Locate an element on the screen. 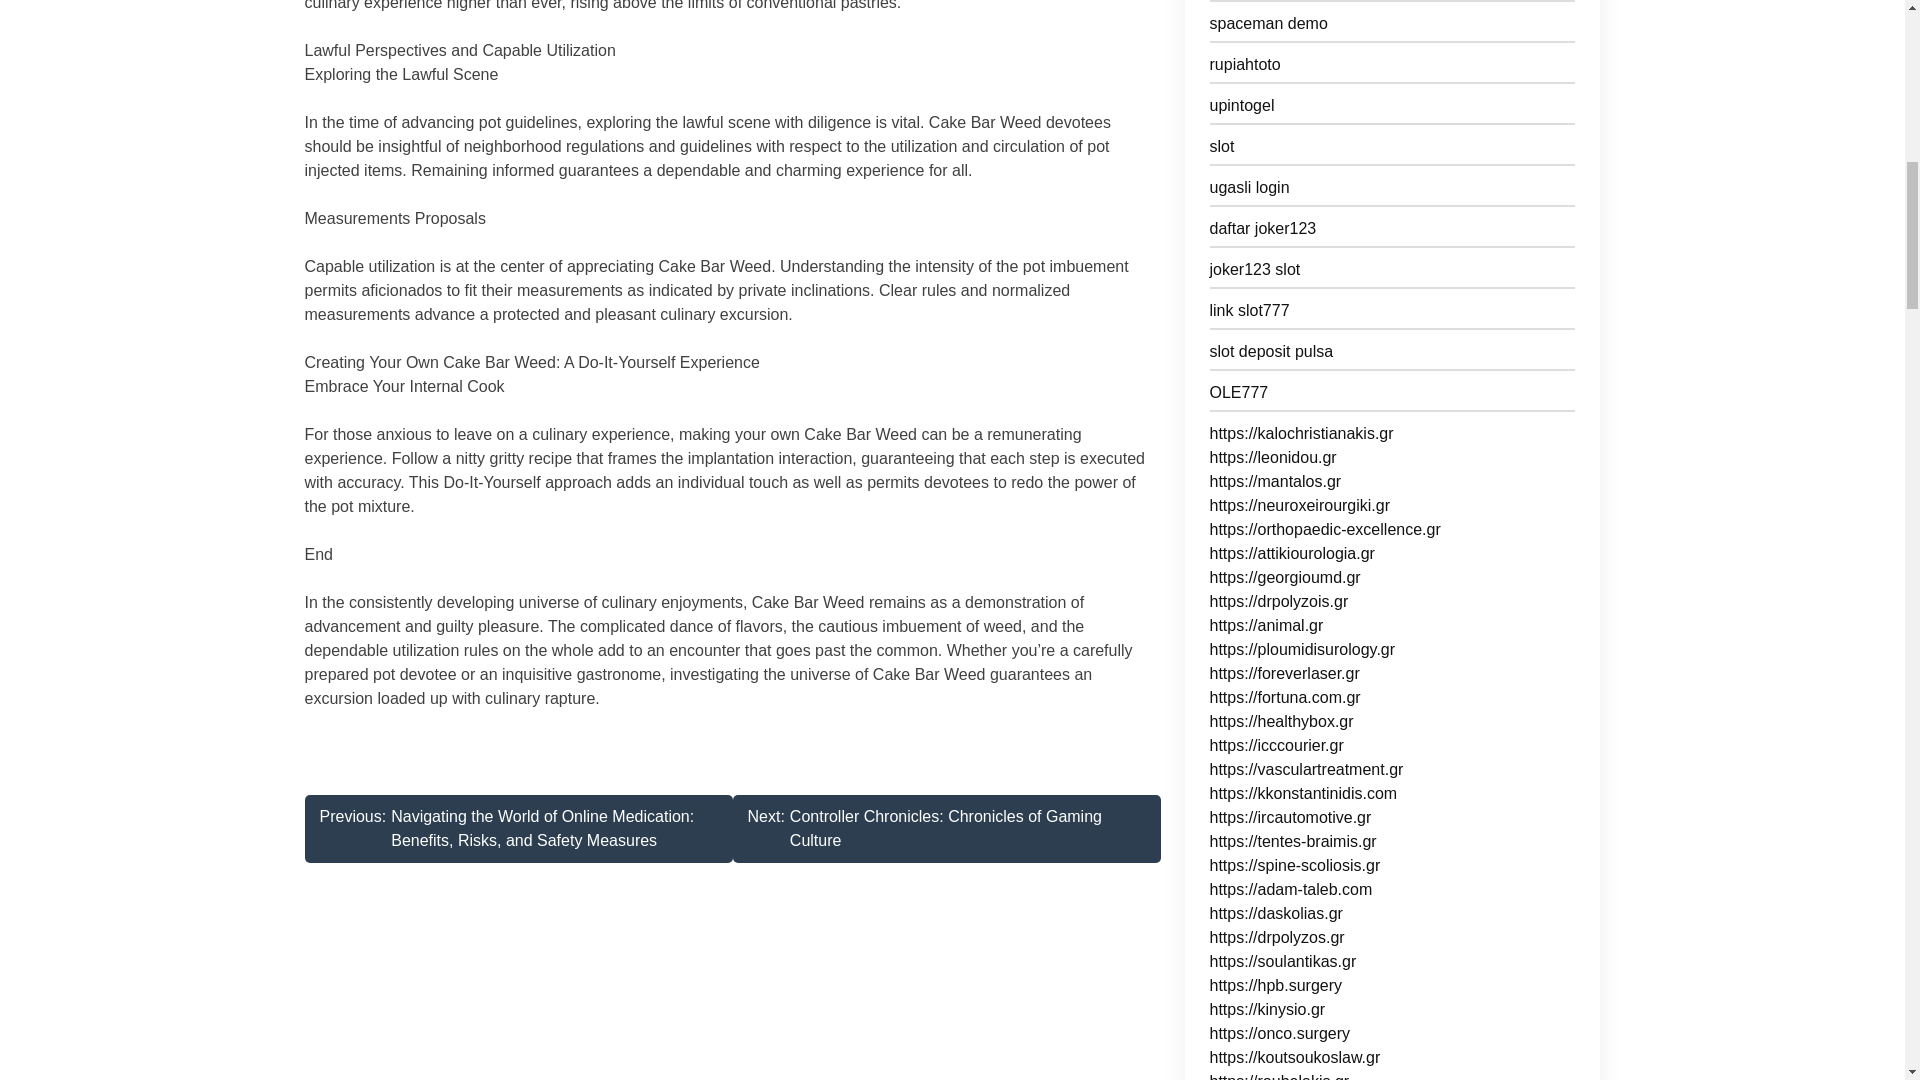 The image size is (1920, 1080). upintogel is located at coordinates (1392, 109).